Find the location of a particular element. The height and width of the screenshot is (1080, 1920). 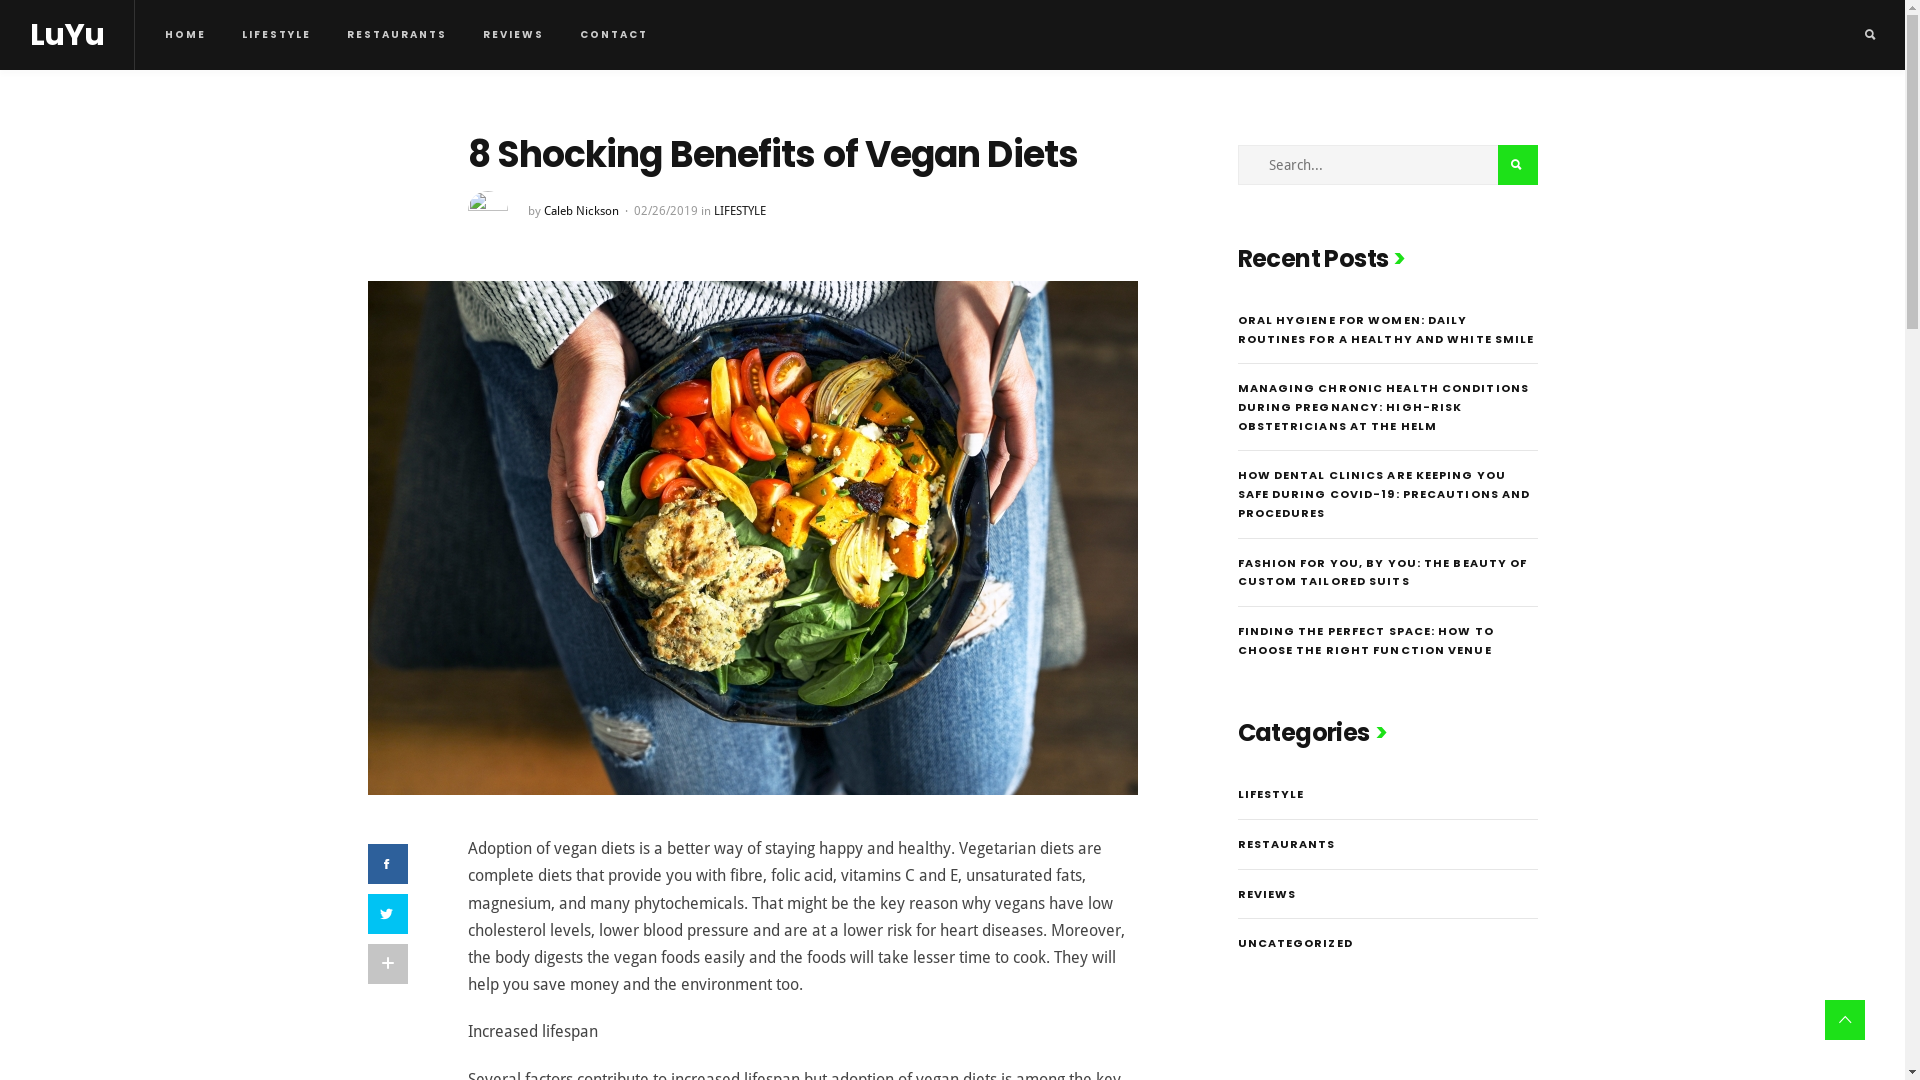

LIFESTYLE is located at coordinates (276, 35).